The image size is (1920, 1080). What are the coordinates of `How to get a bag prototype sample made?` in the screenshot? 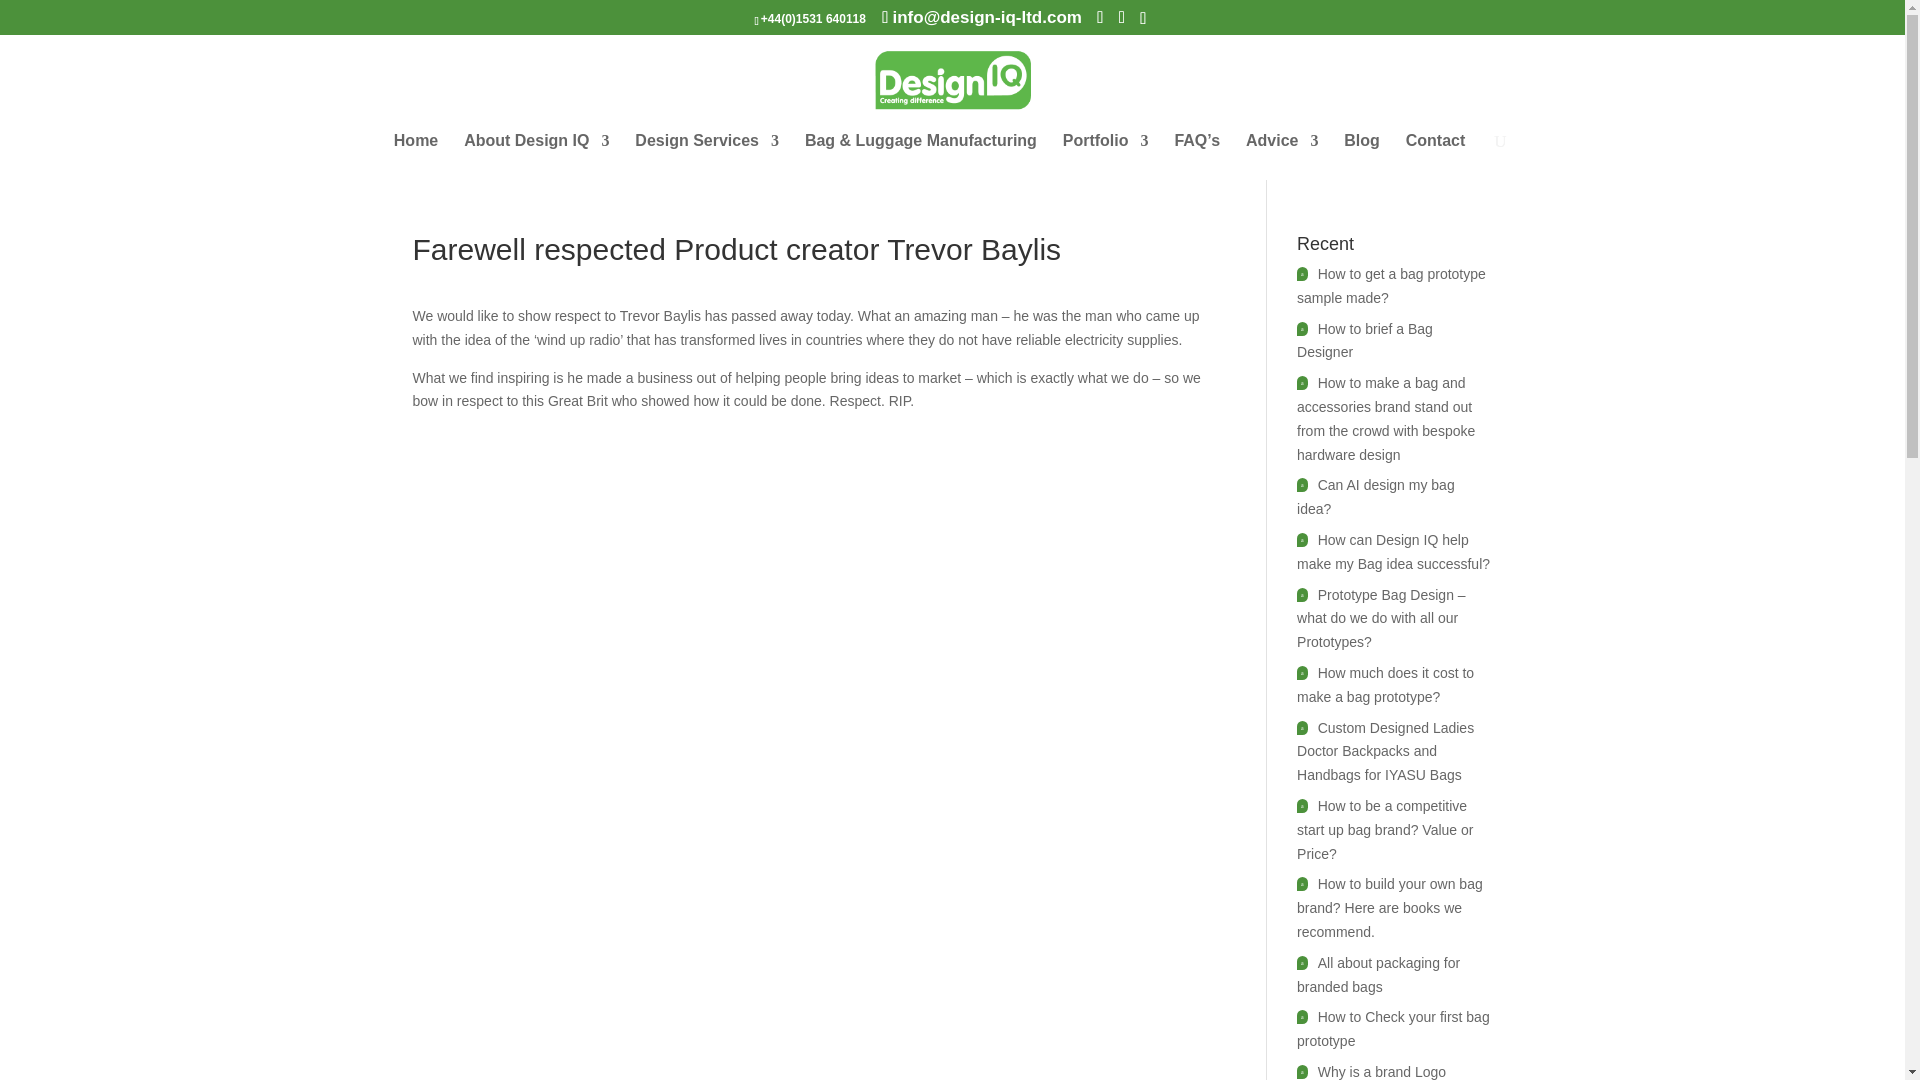 It's located at (1392, 285).